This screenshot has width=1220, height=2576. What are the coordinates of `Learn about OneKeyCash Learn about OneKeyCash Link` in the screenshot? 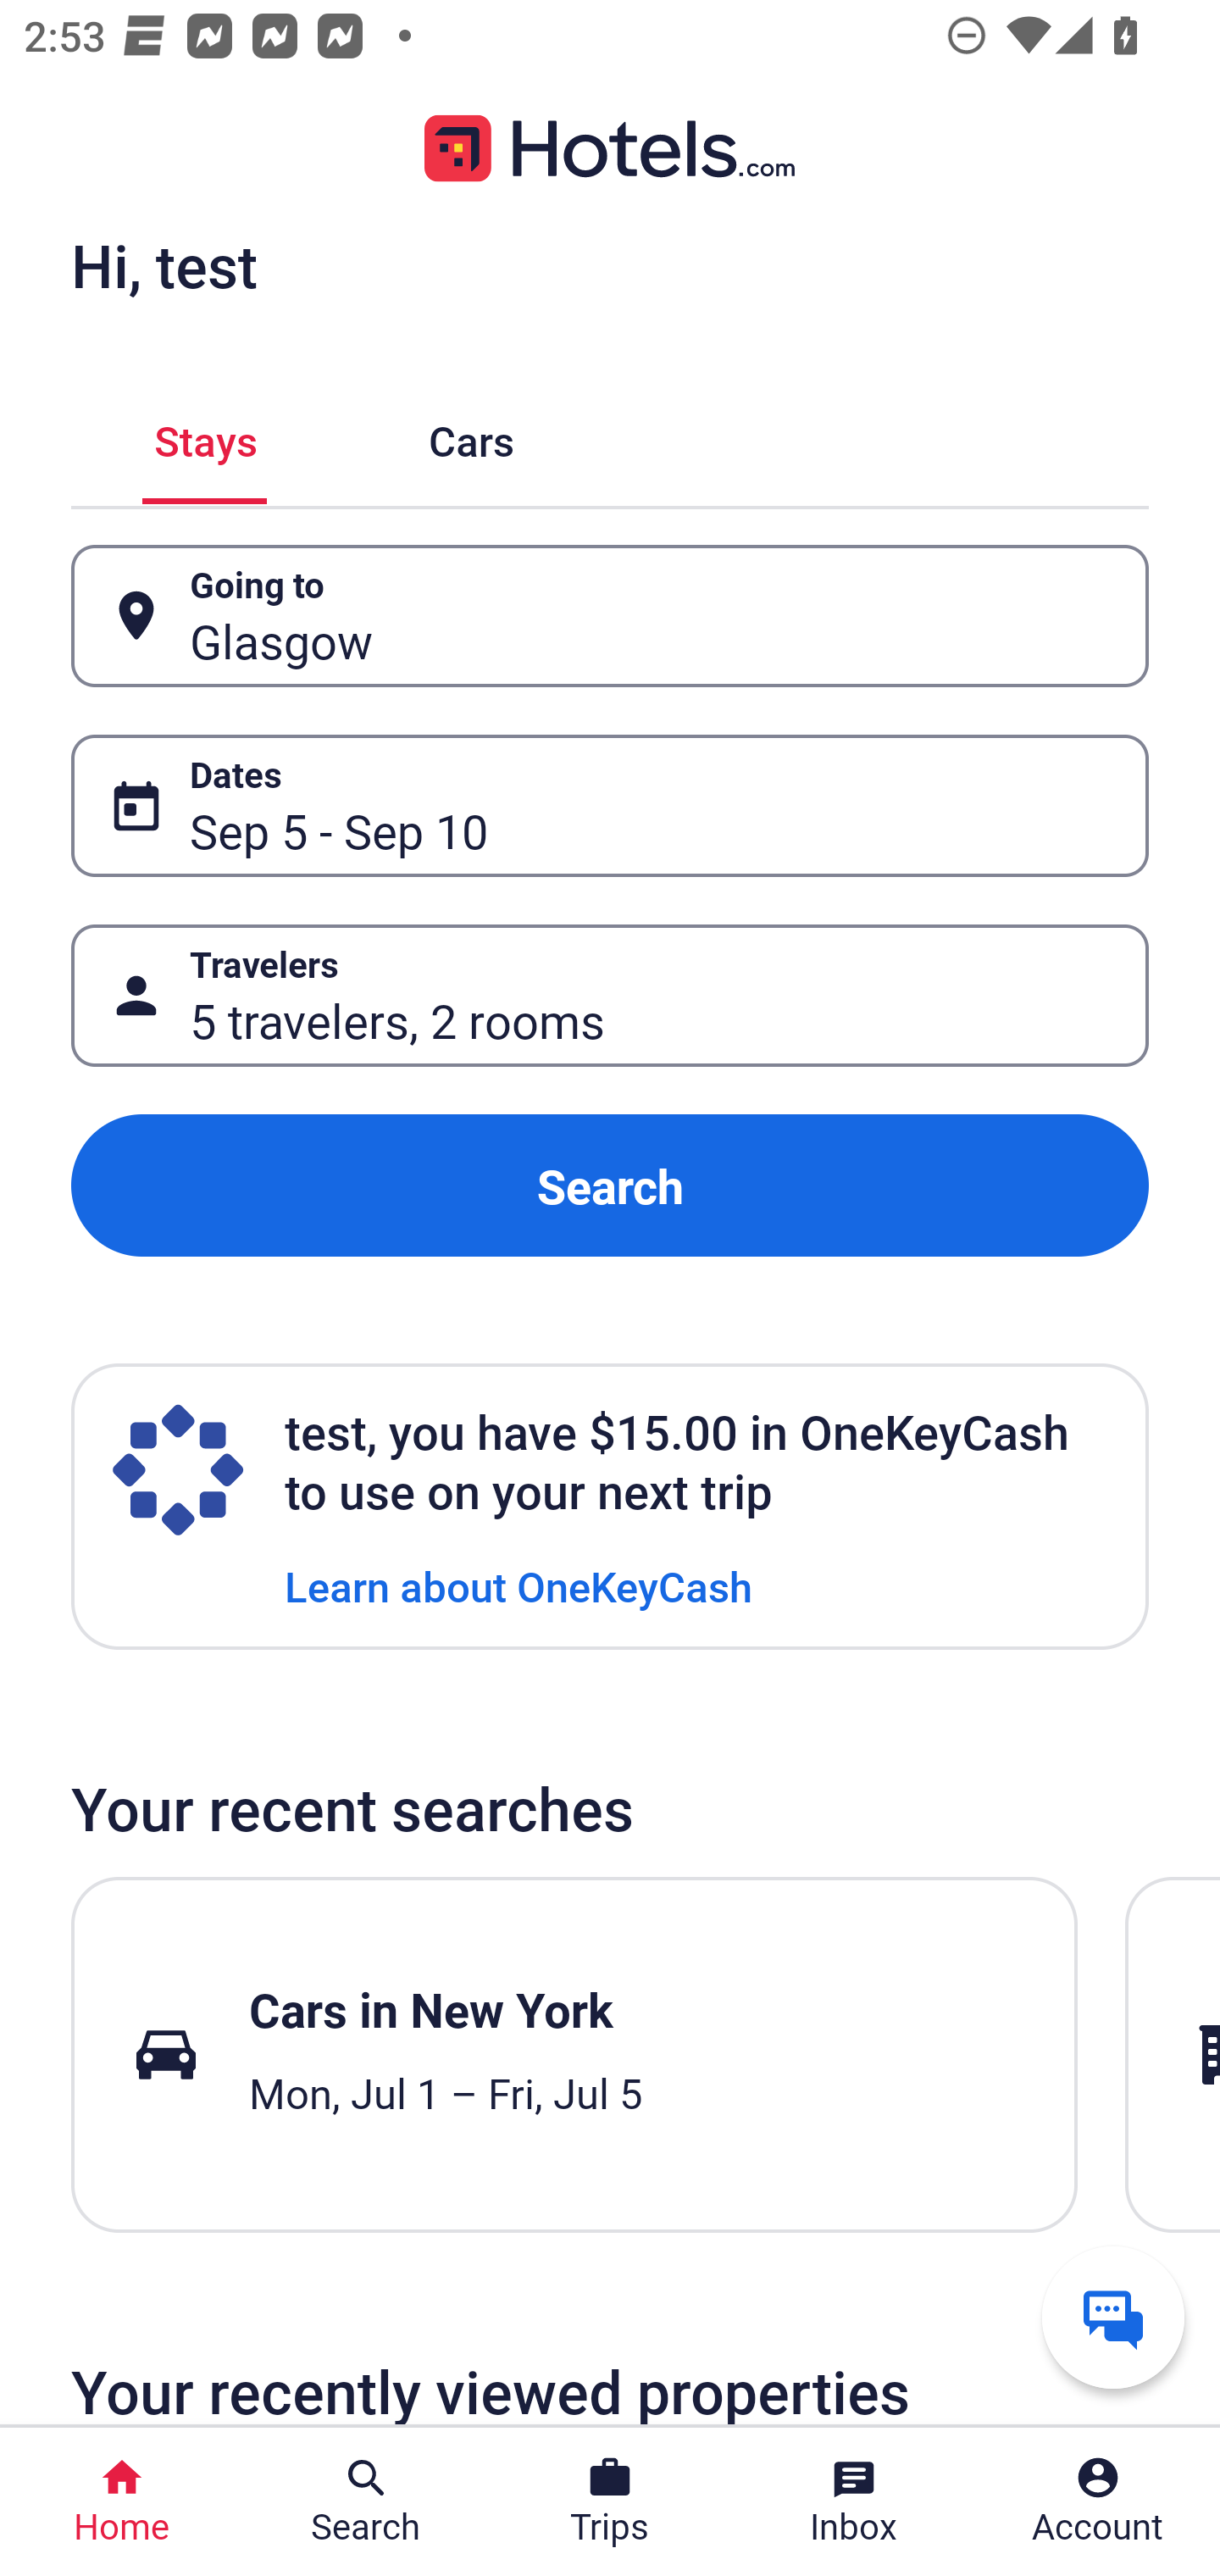 It's located at (518, 1585).